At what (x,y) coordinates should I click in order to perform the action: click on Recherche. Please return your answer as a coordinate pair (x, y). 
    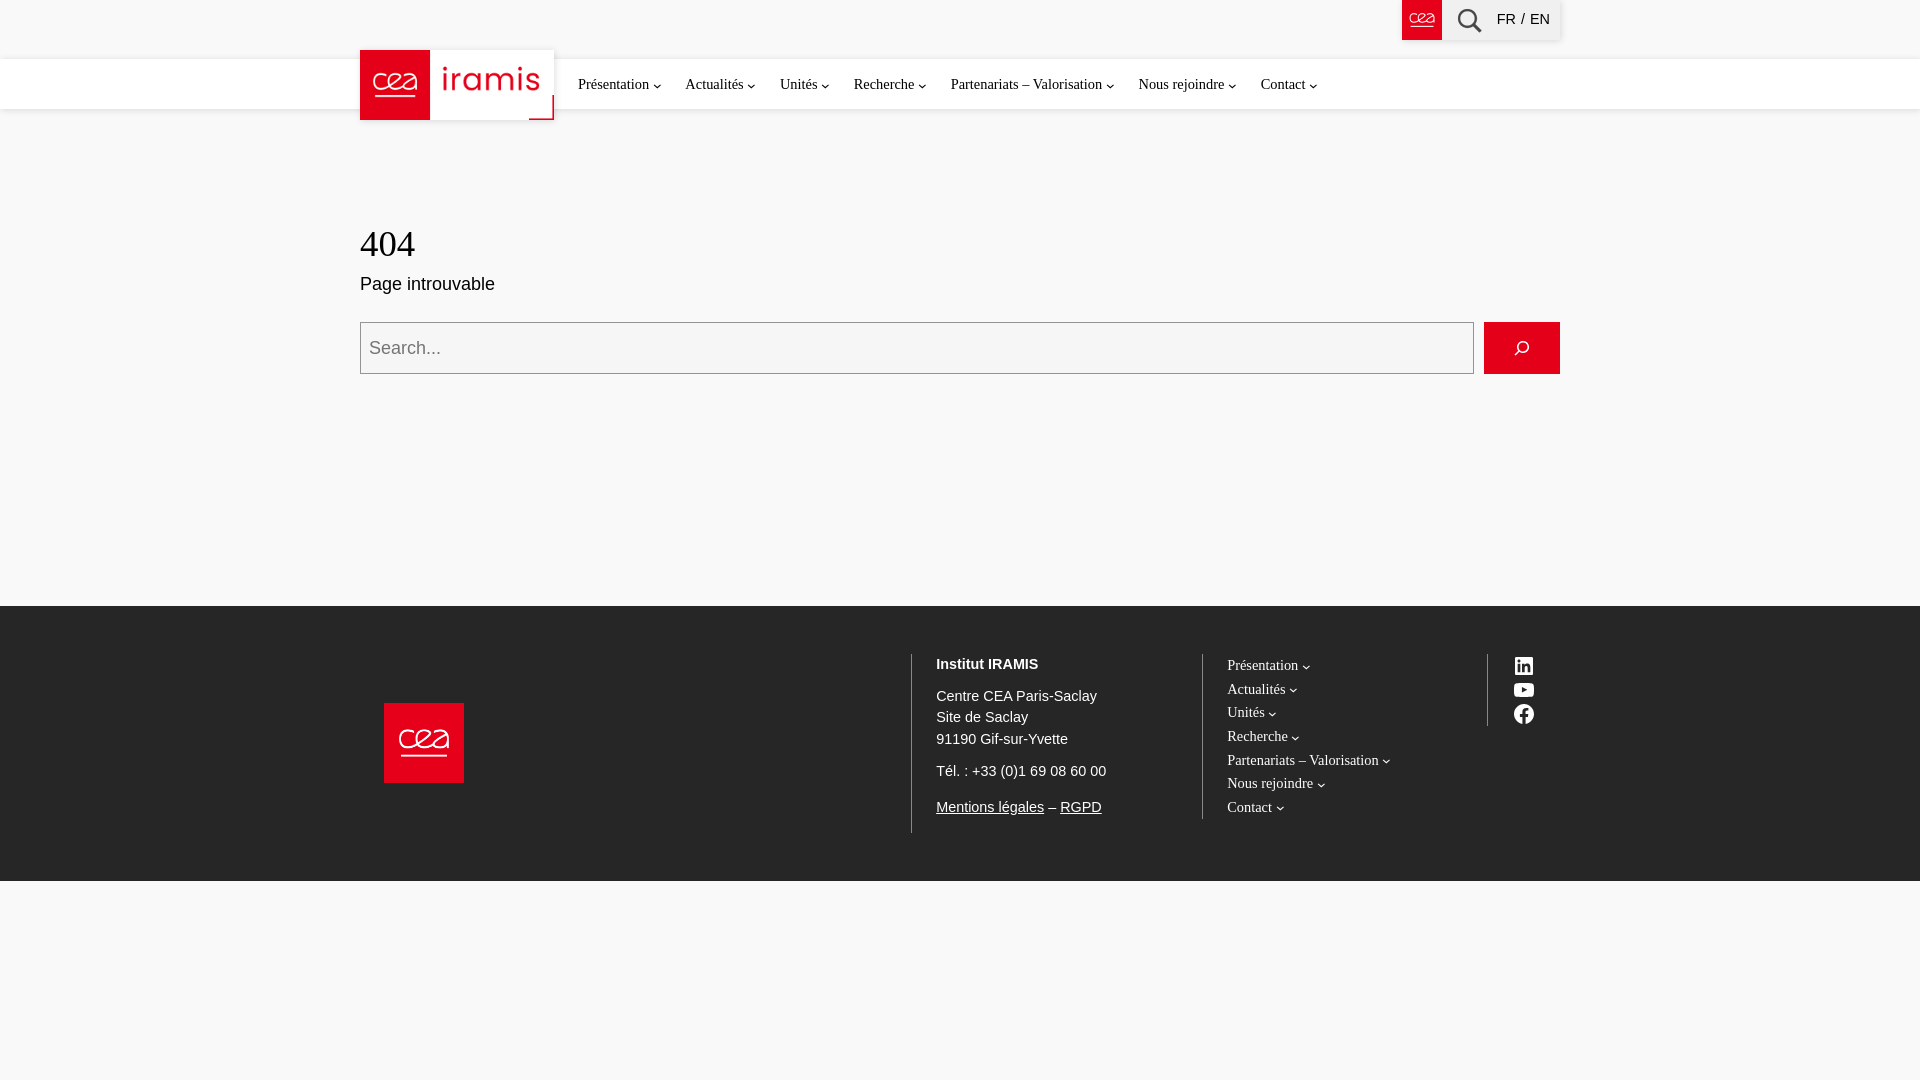
    Looking at the image, I should click on (1468, 19).